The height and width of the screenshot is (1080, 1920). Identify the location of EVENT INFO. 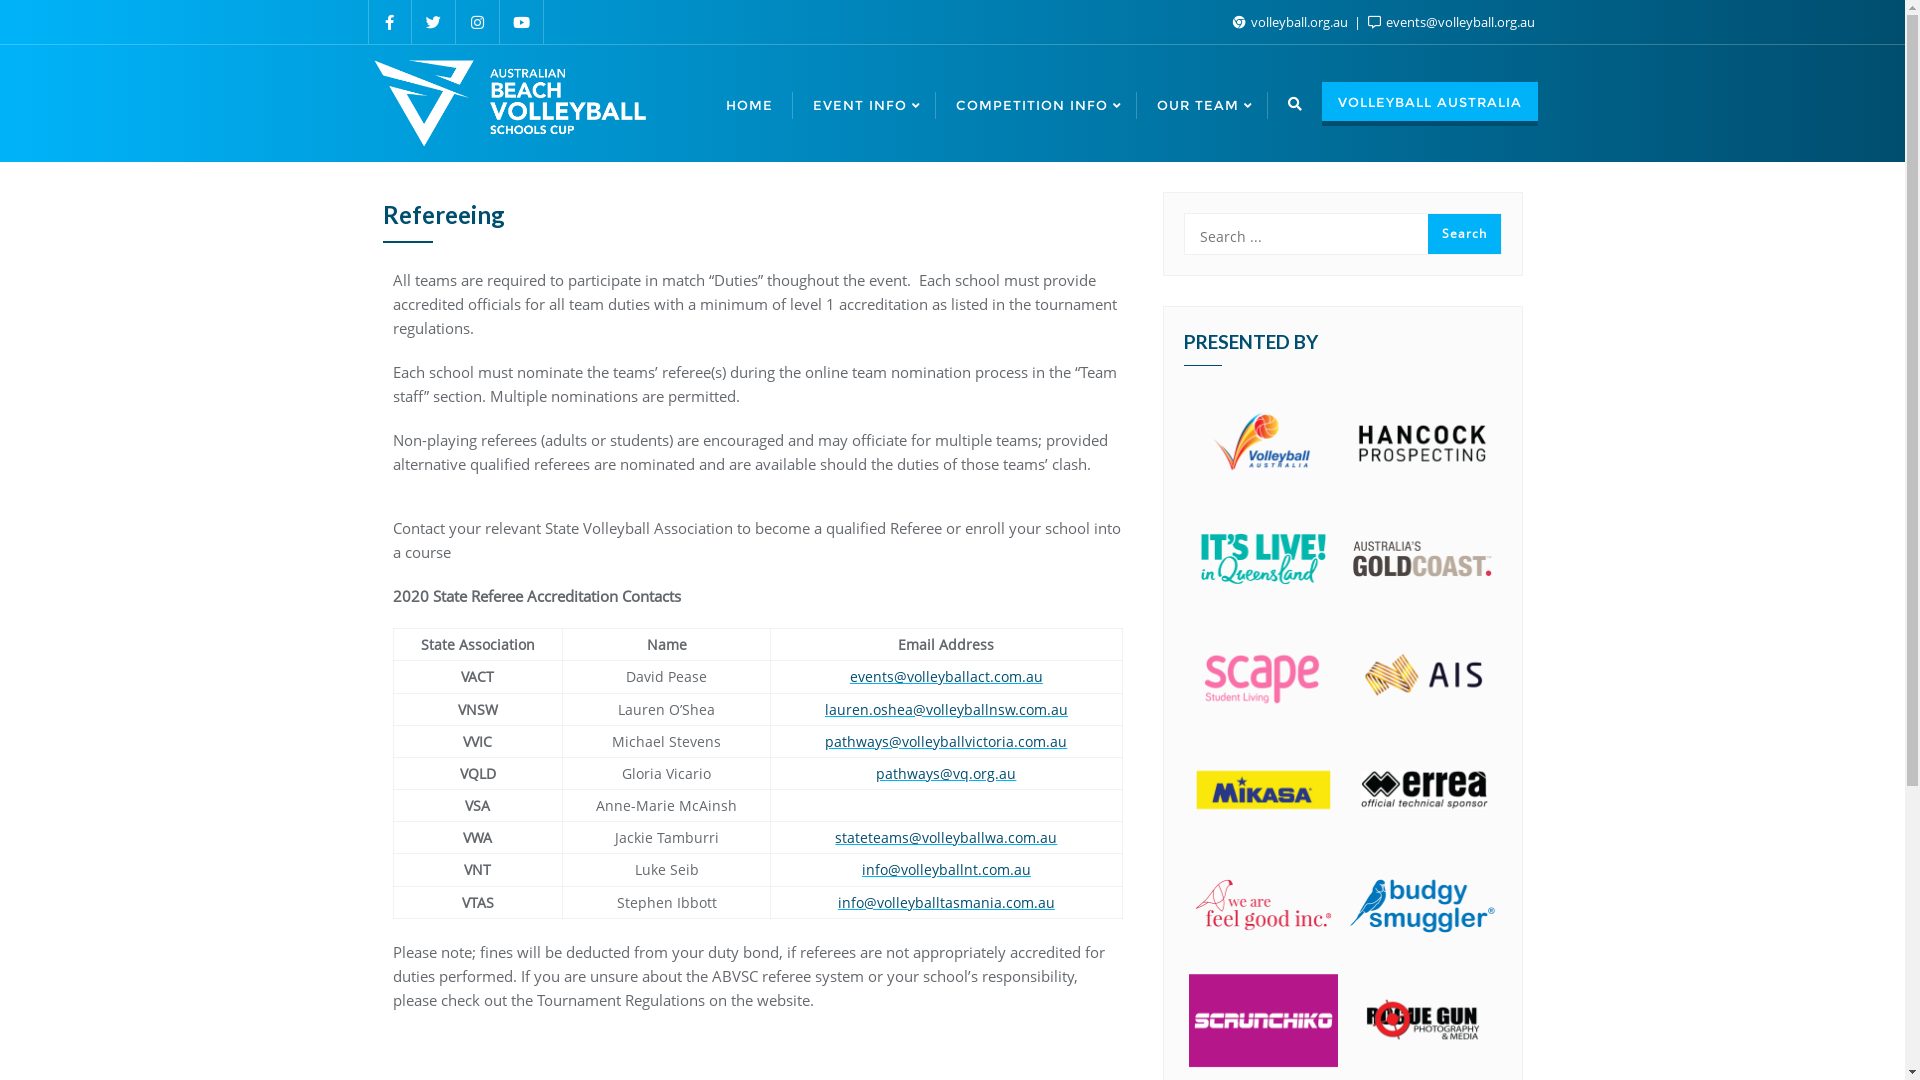
(864, 104).